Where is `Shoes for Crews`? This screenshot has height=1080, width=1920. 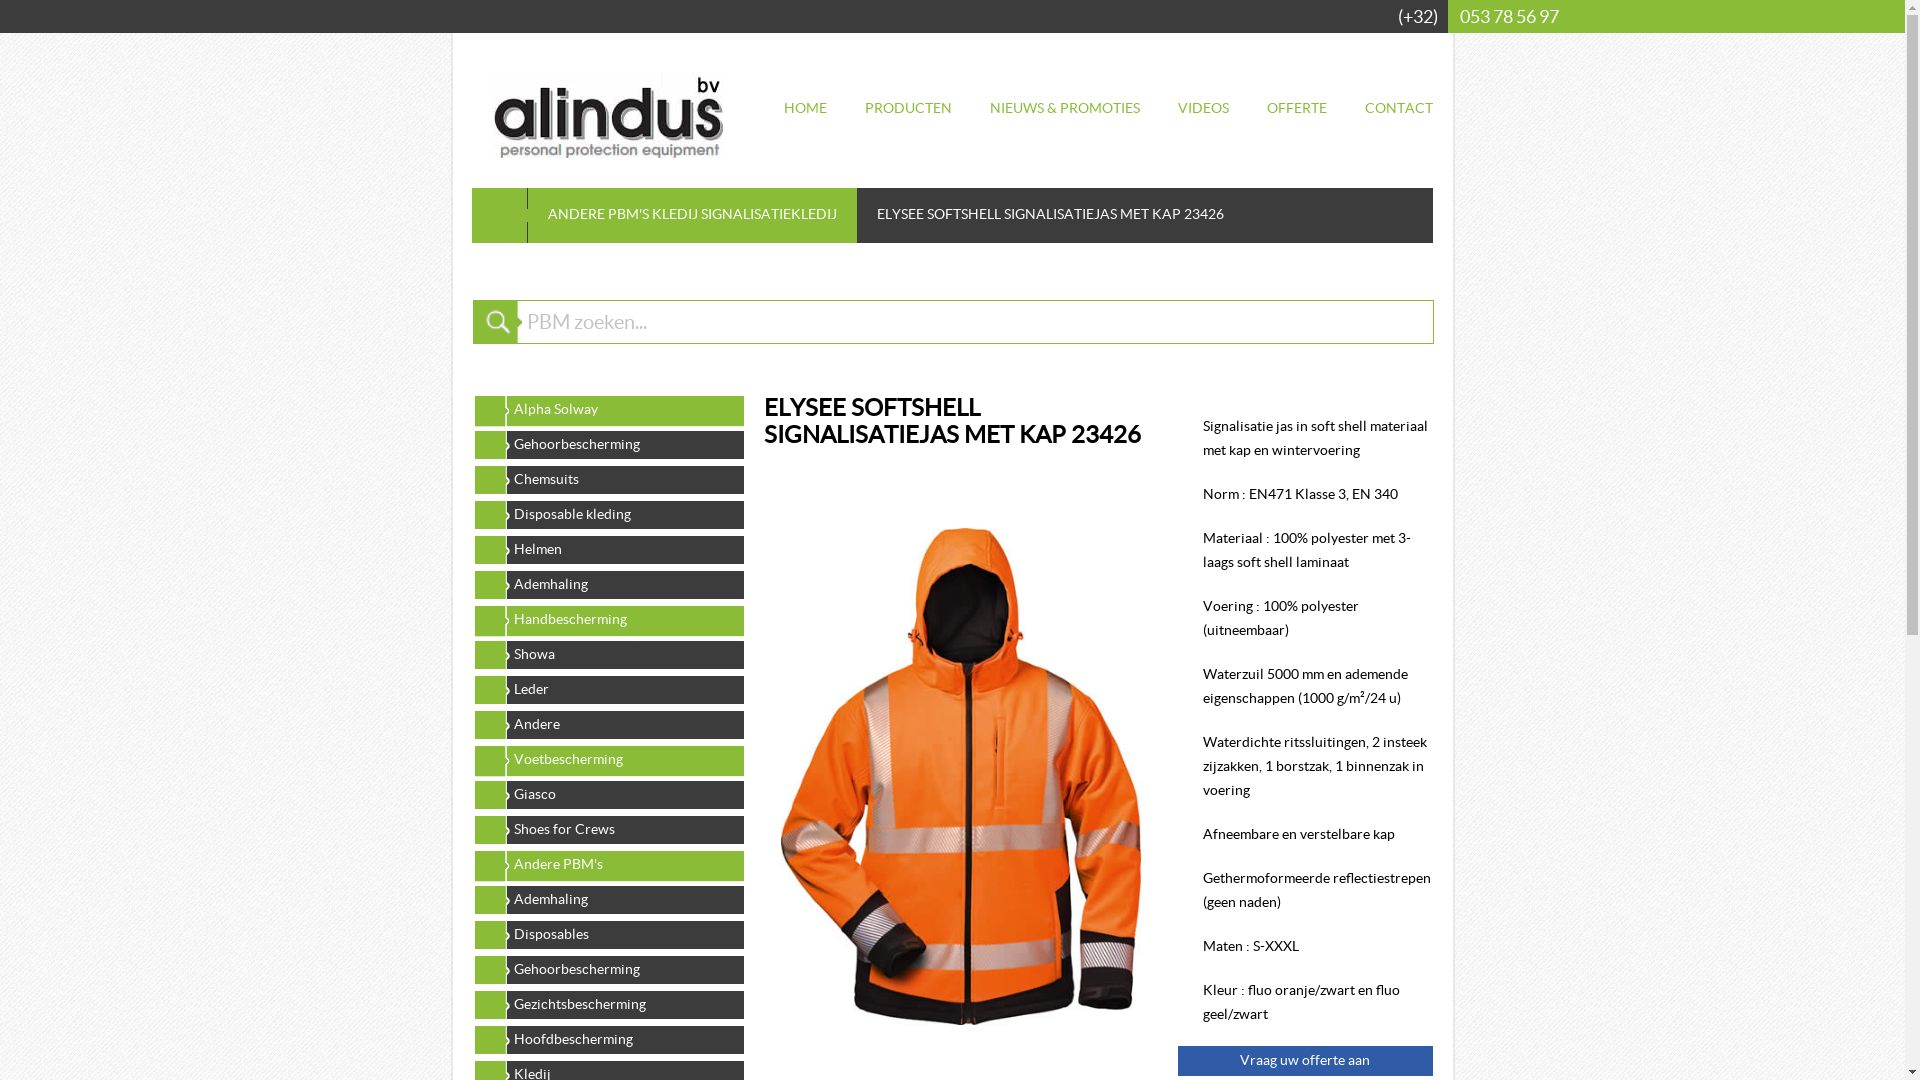
Shoes for Crews is located at coordinates (608, 829).